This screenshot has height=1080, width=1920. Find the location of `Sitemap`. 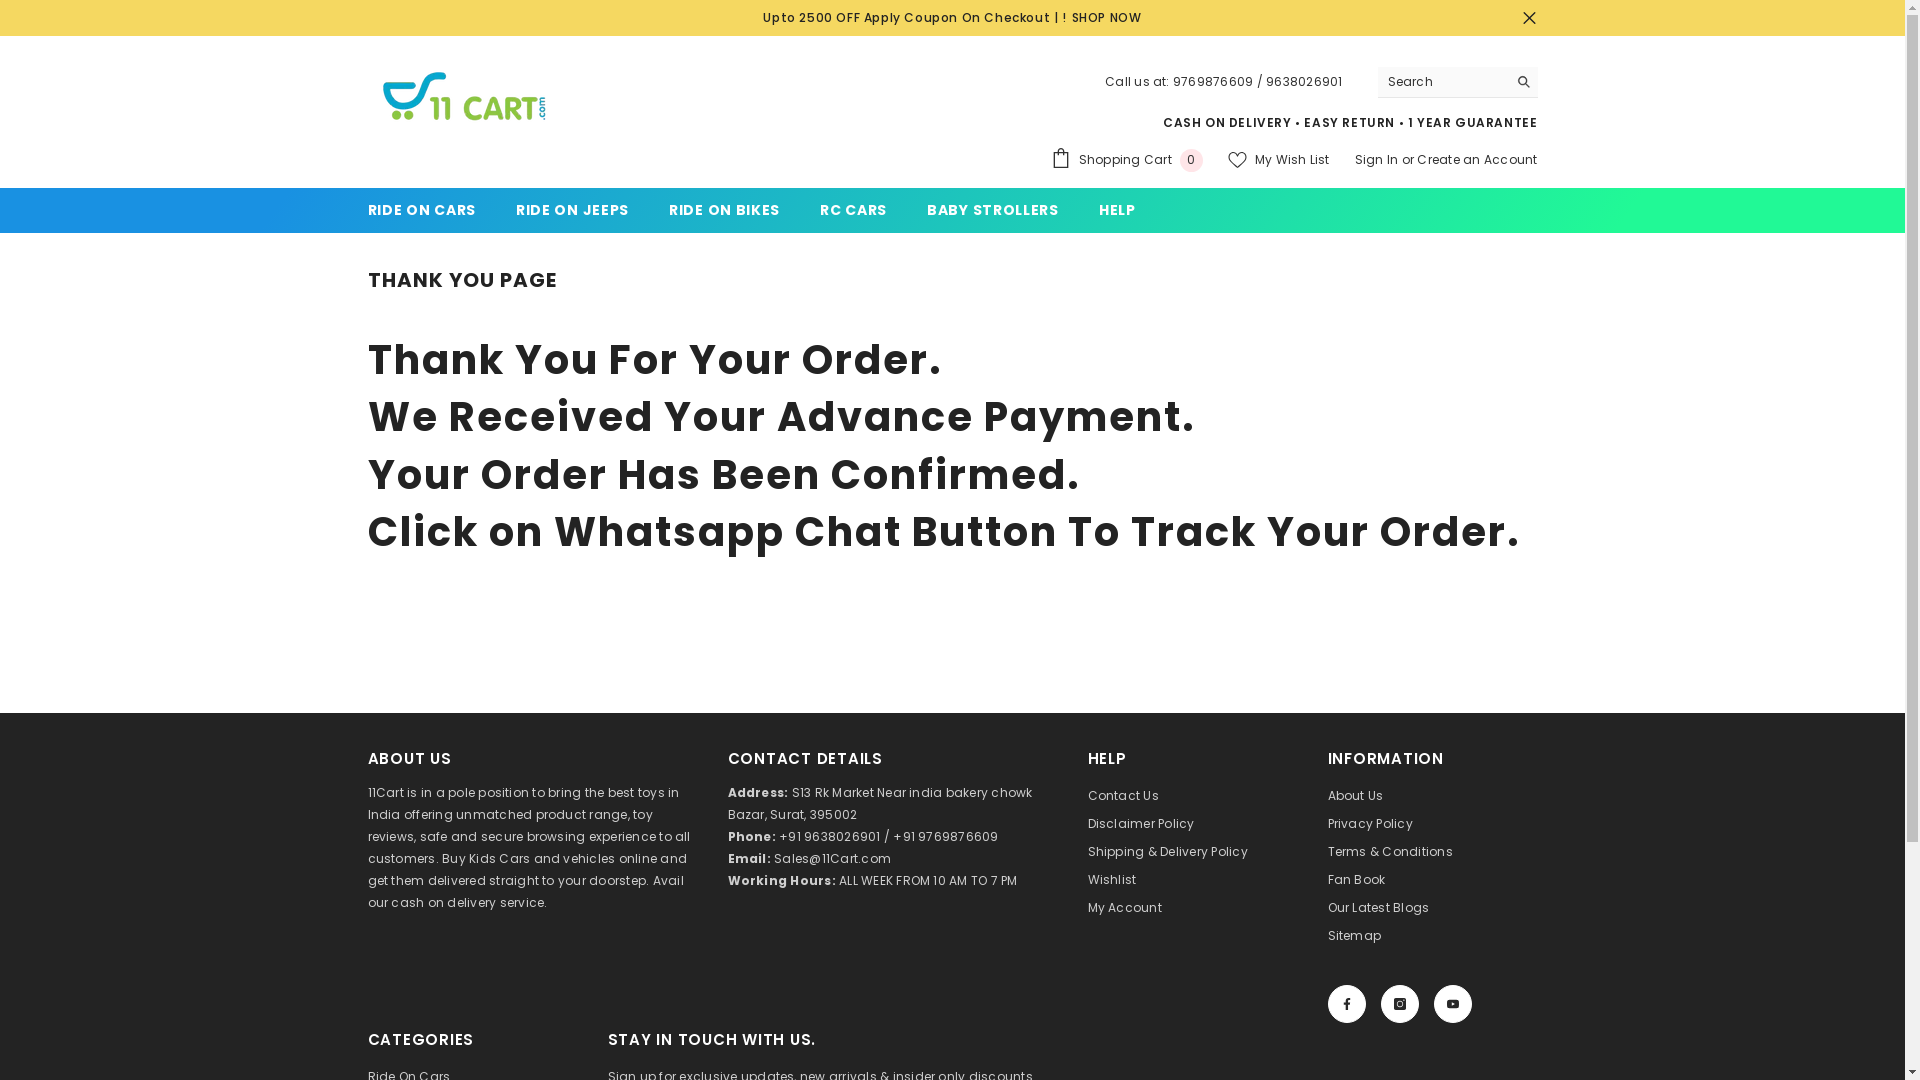

Sitemap is located at coordinates (1355, 936).